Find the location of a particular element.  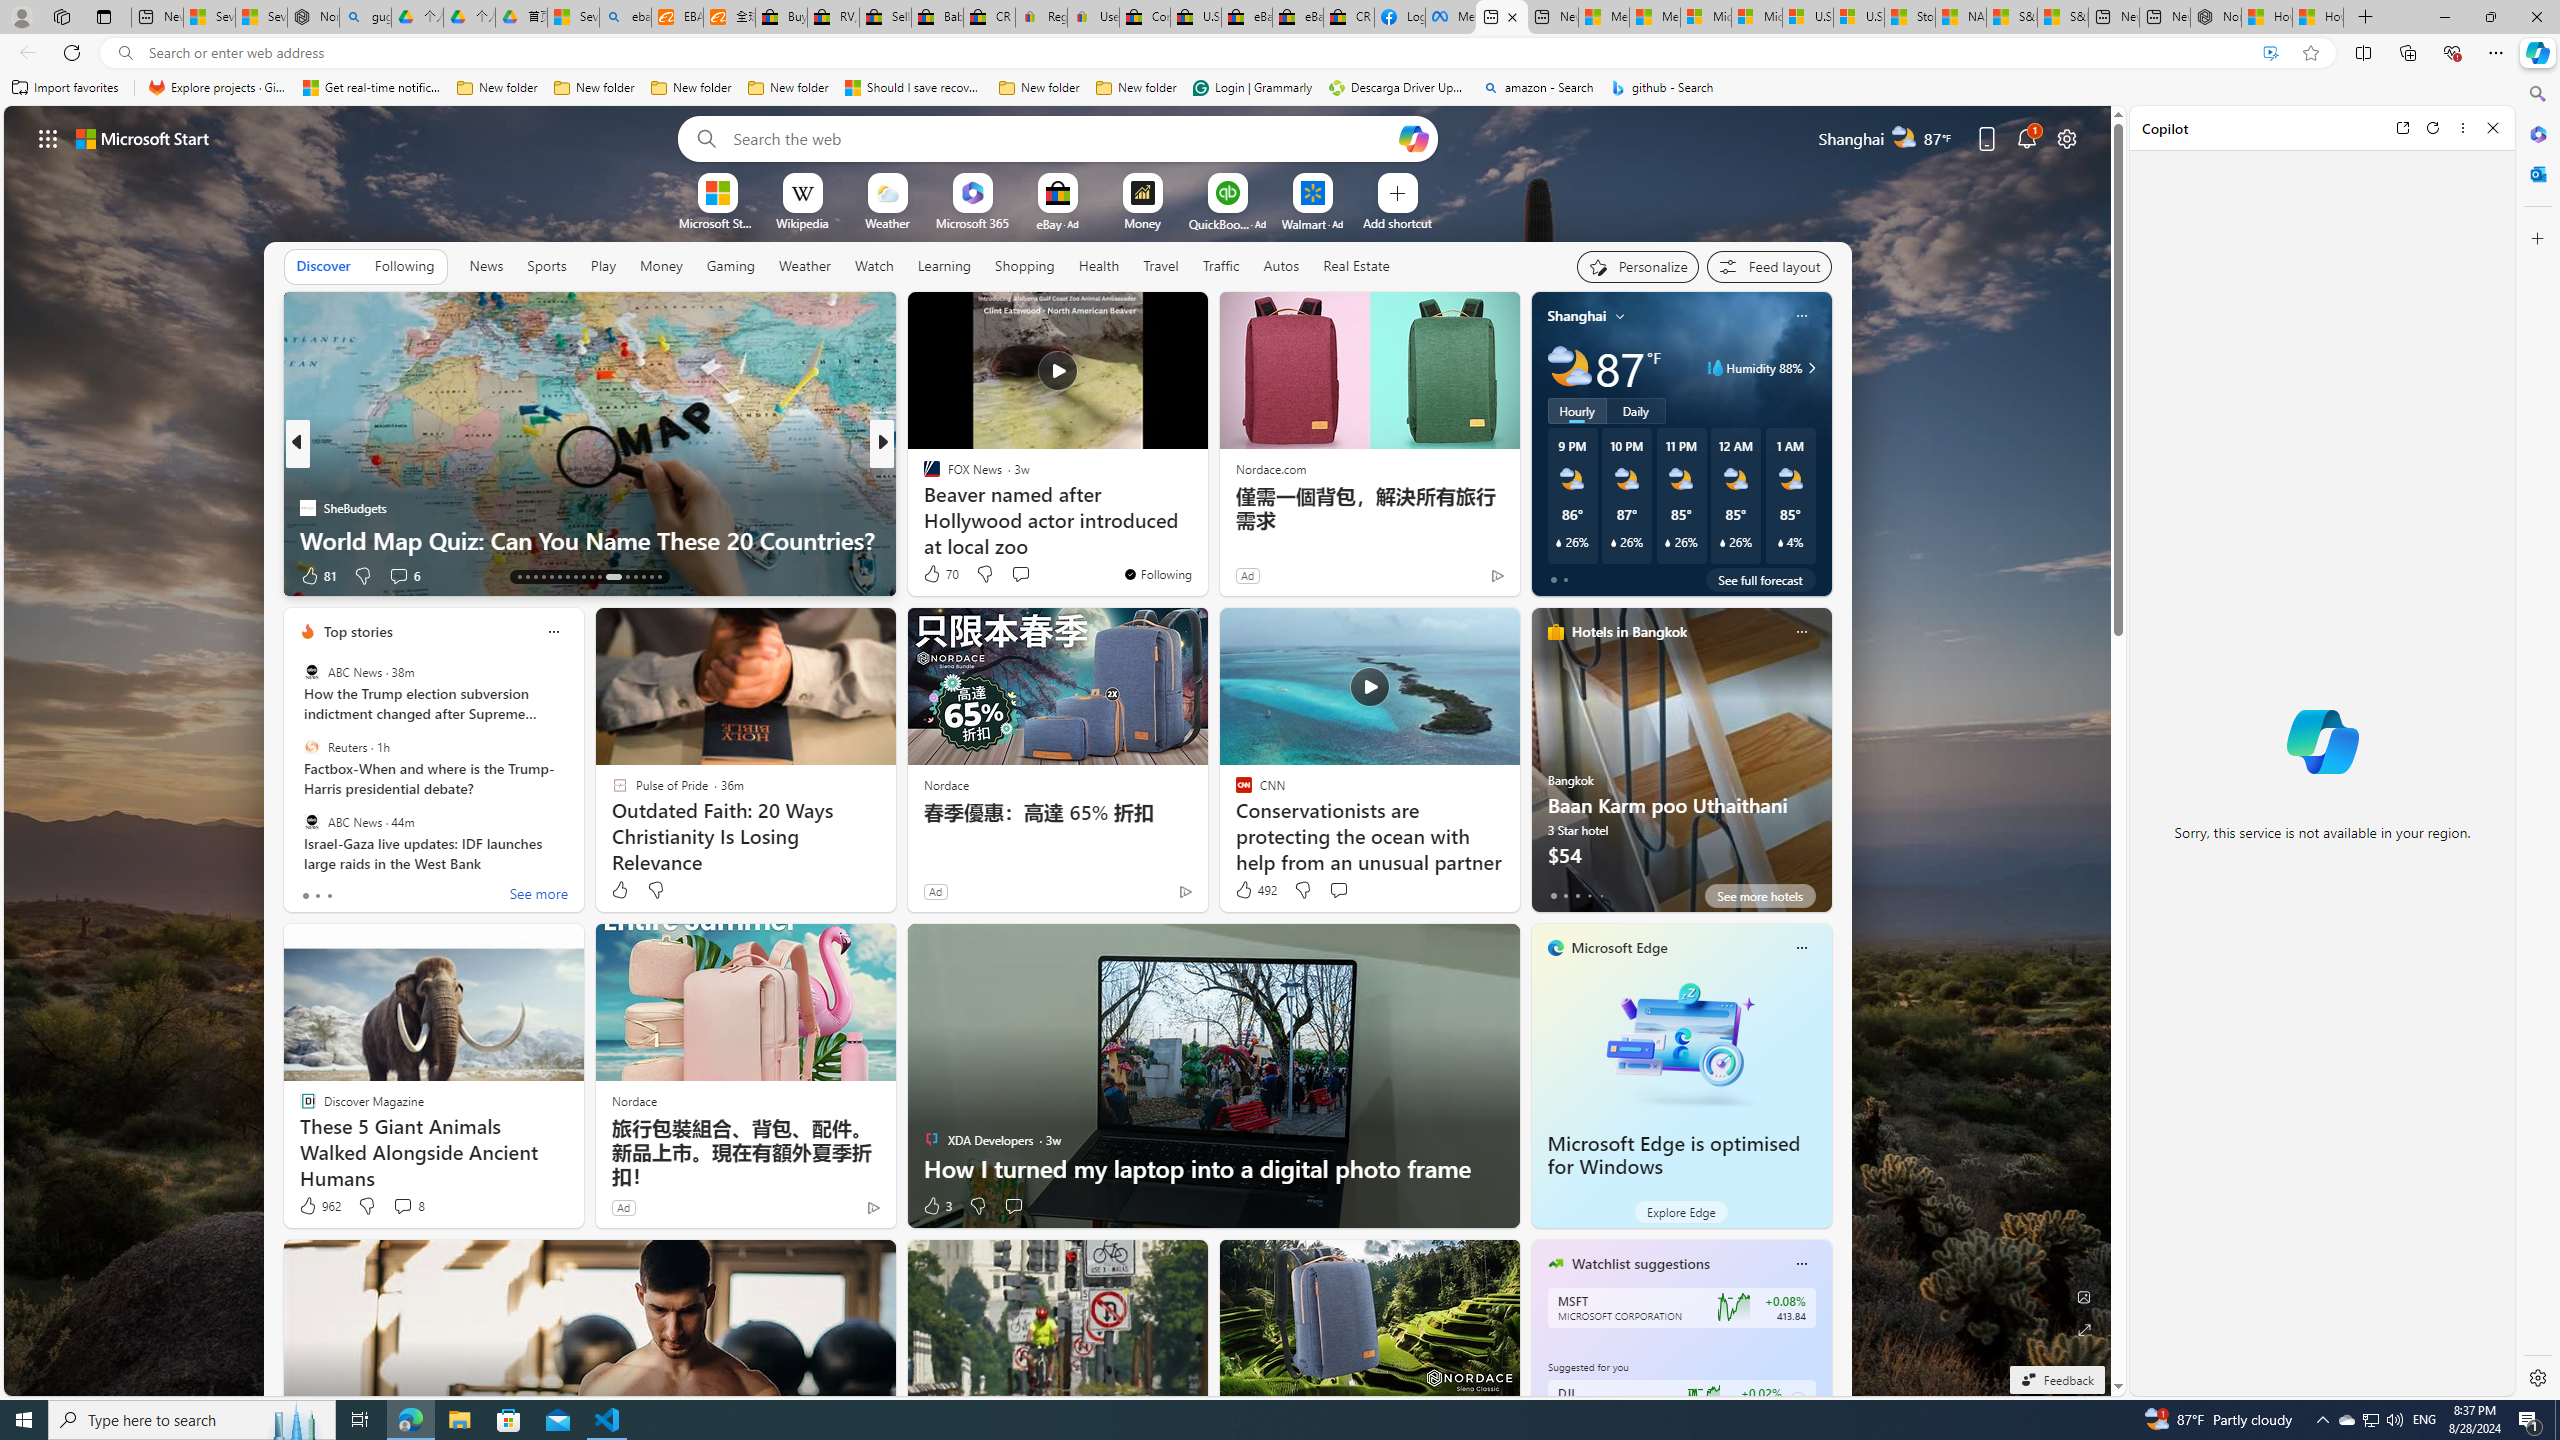

tab-0 is located at coordinates (1552, 895).